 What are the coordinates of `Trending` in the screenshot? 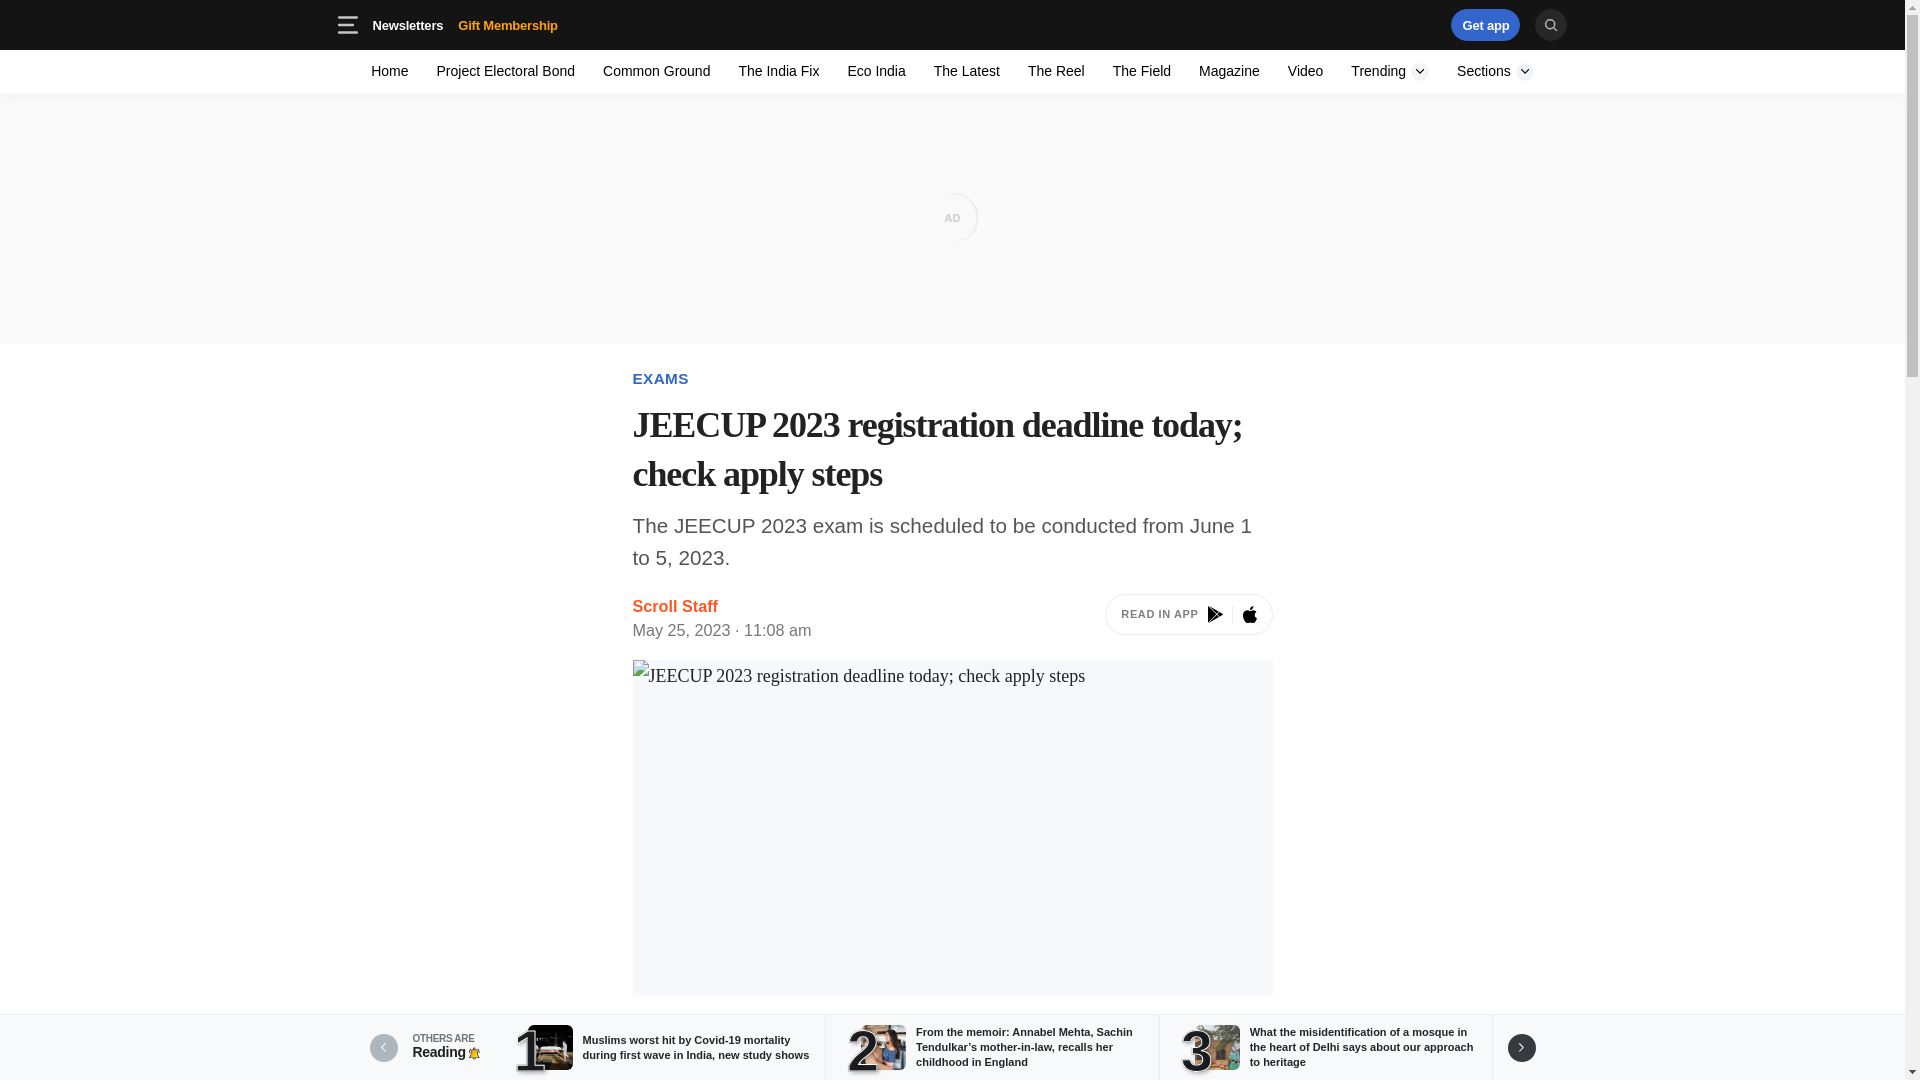 It's located at (1390, 70).